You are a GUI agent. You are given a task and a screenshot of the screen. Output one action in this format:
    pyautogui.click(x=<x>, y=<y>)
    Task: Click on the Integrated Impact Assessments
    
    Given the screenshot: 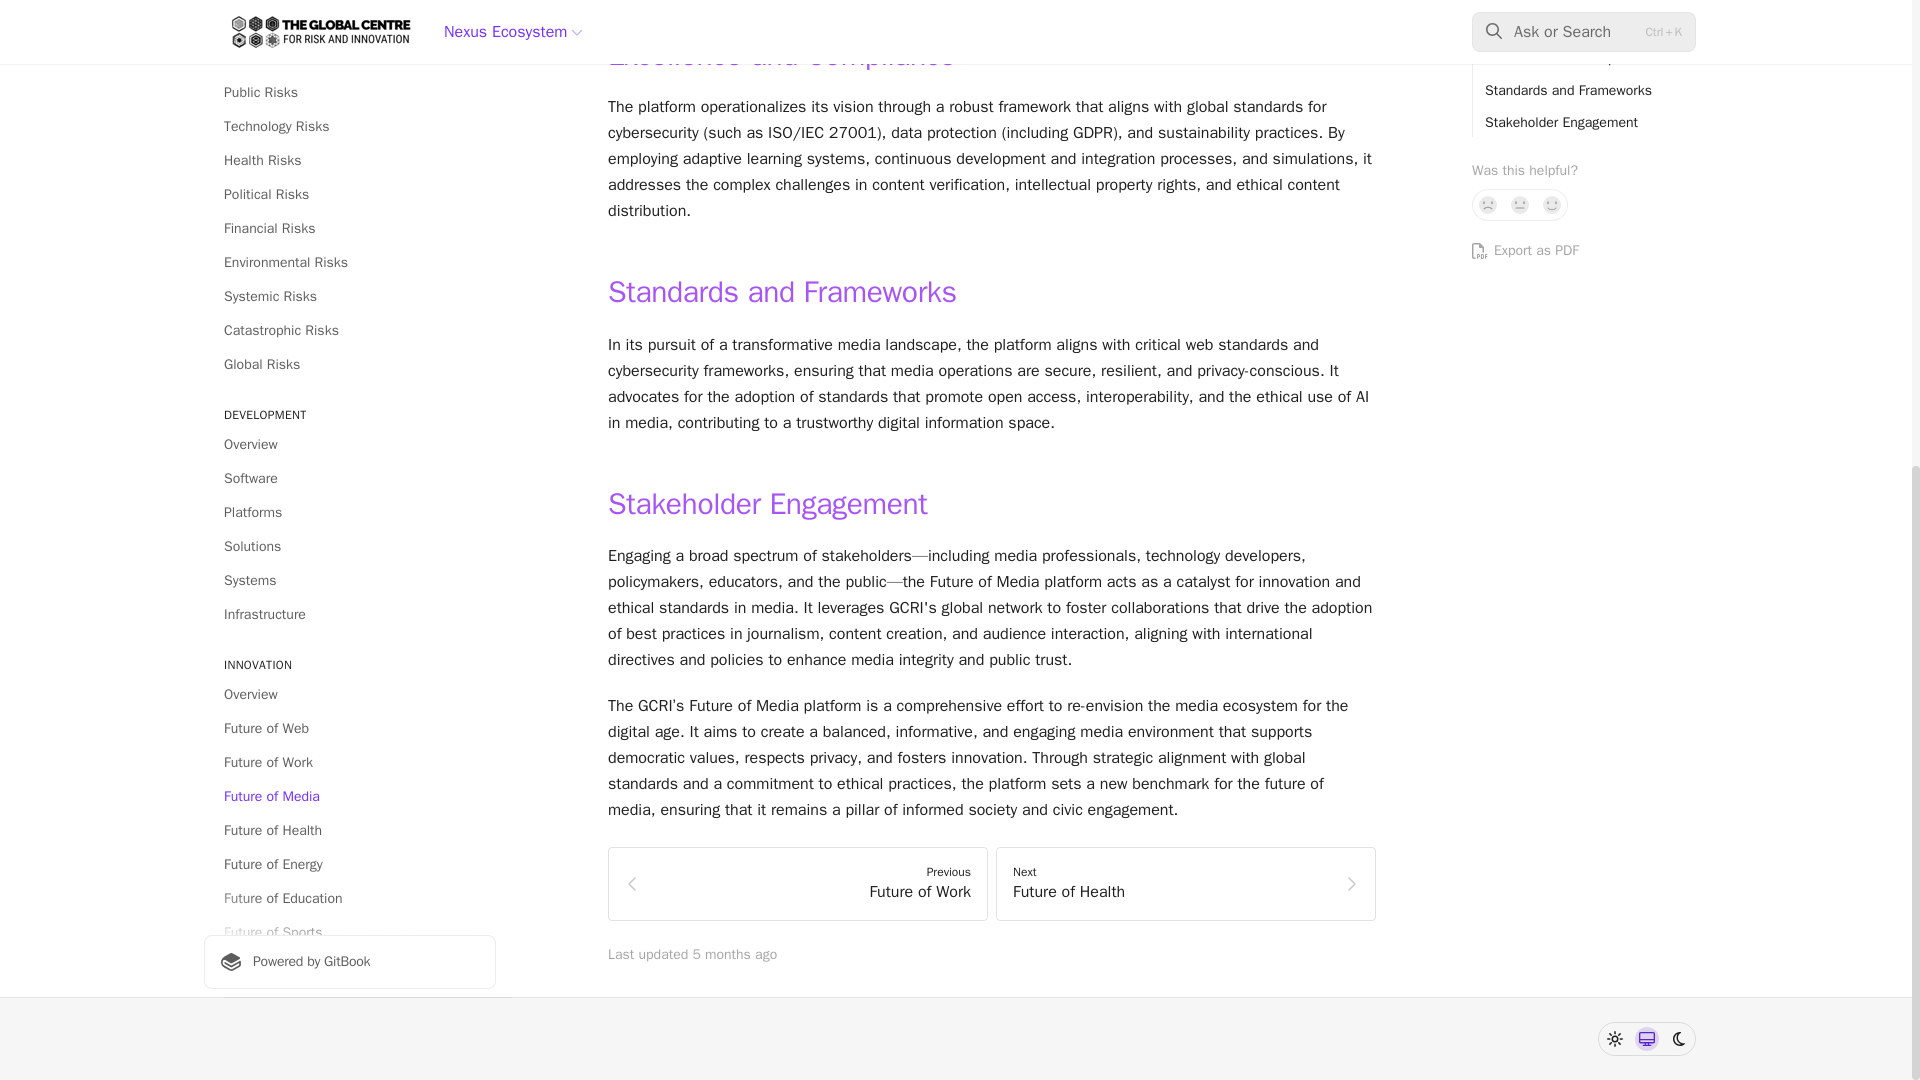 What is the action you would take?
    pyautogui.click(x=349, y=412)
    